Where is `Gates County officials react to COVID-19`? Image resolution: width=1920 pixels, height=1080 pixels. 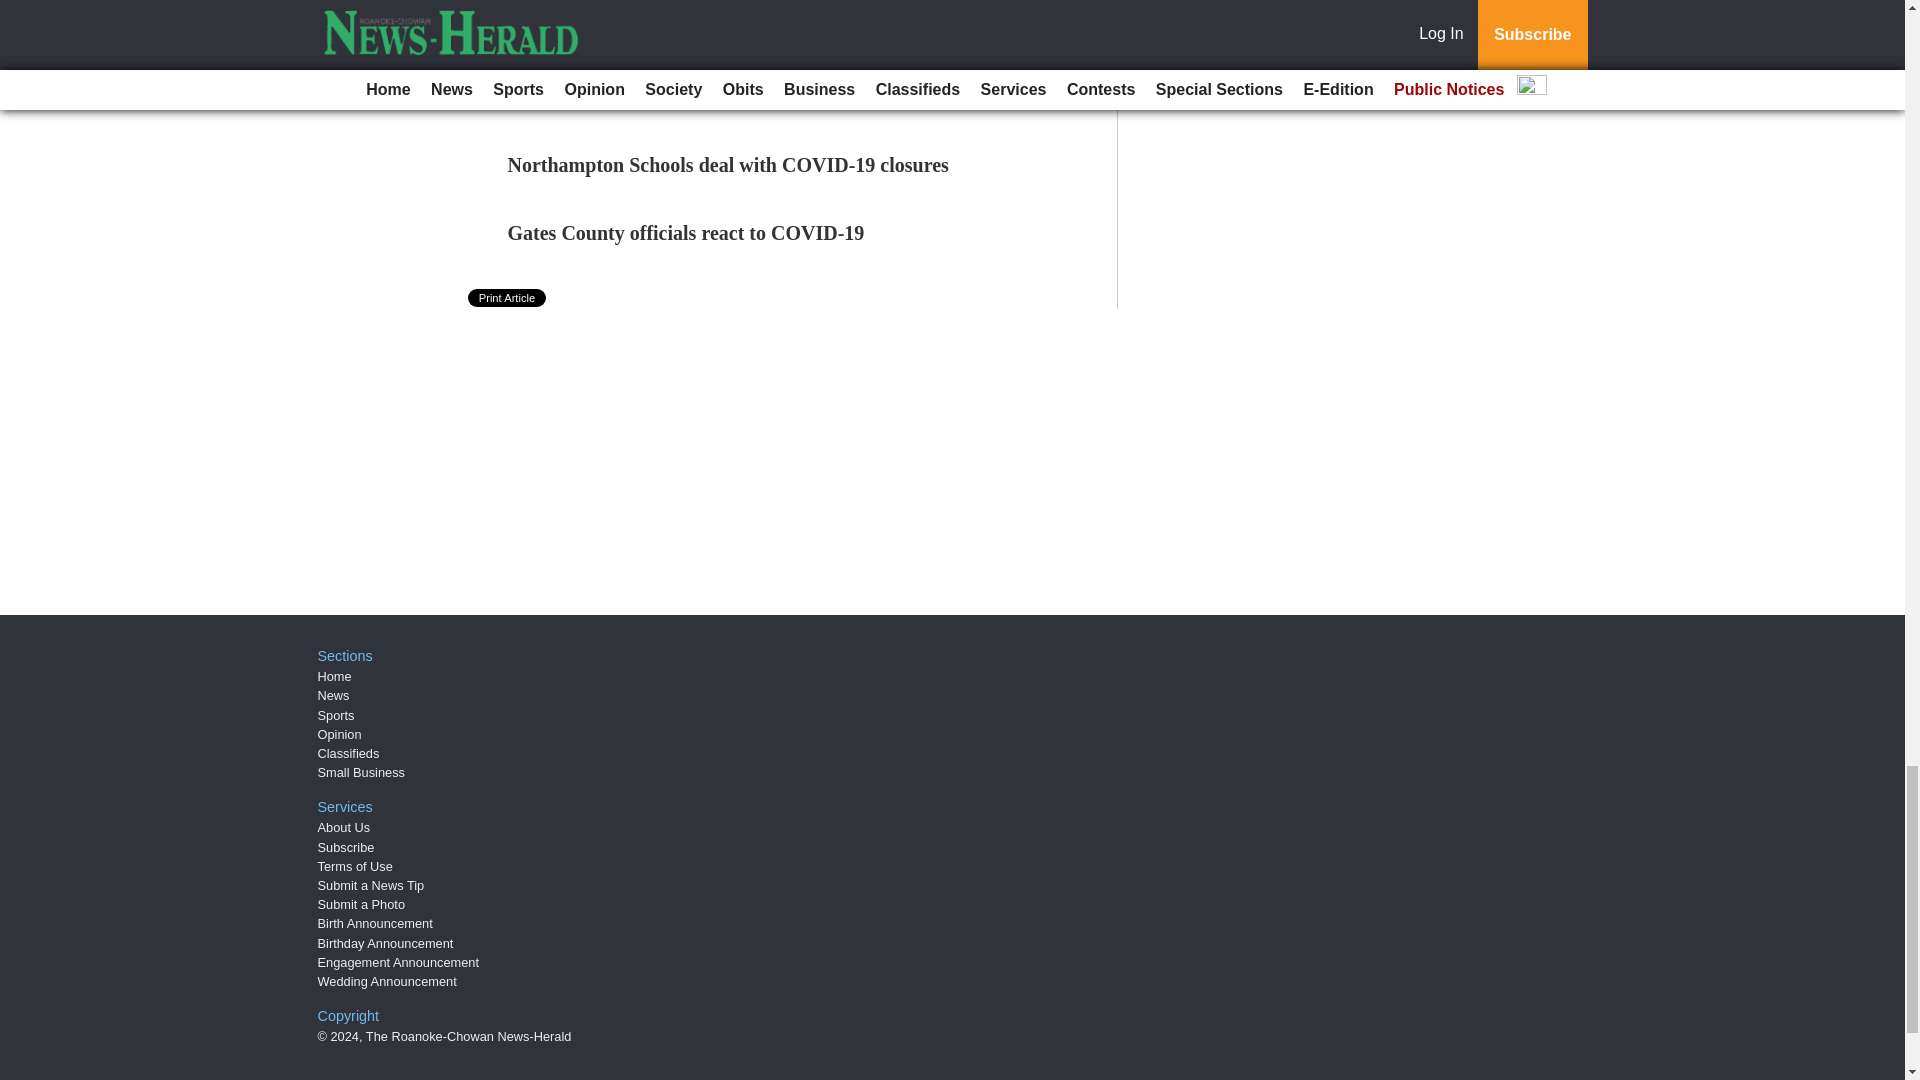
Gates County officials react to COVID-19 is located at coordinates (686, 233).